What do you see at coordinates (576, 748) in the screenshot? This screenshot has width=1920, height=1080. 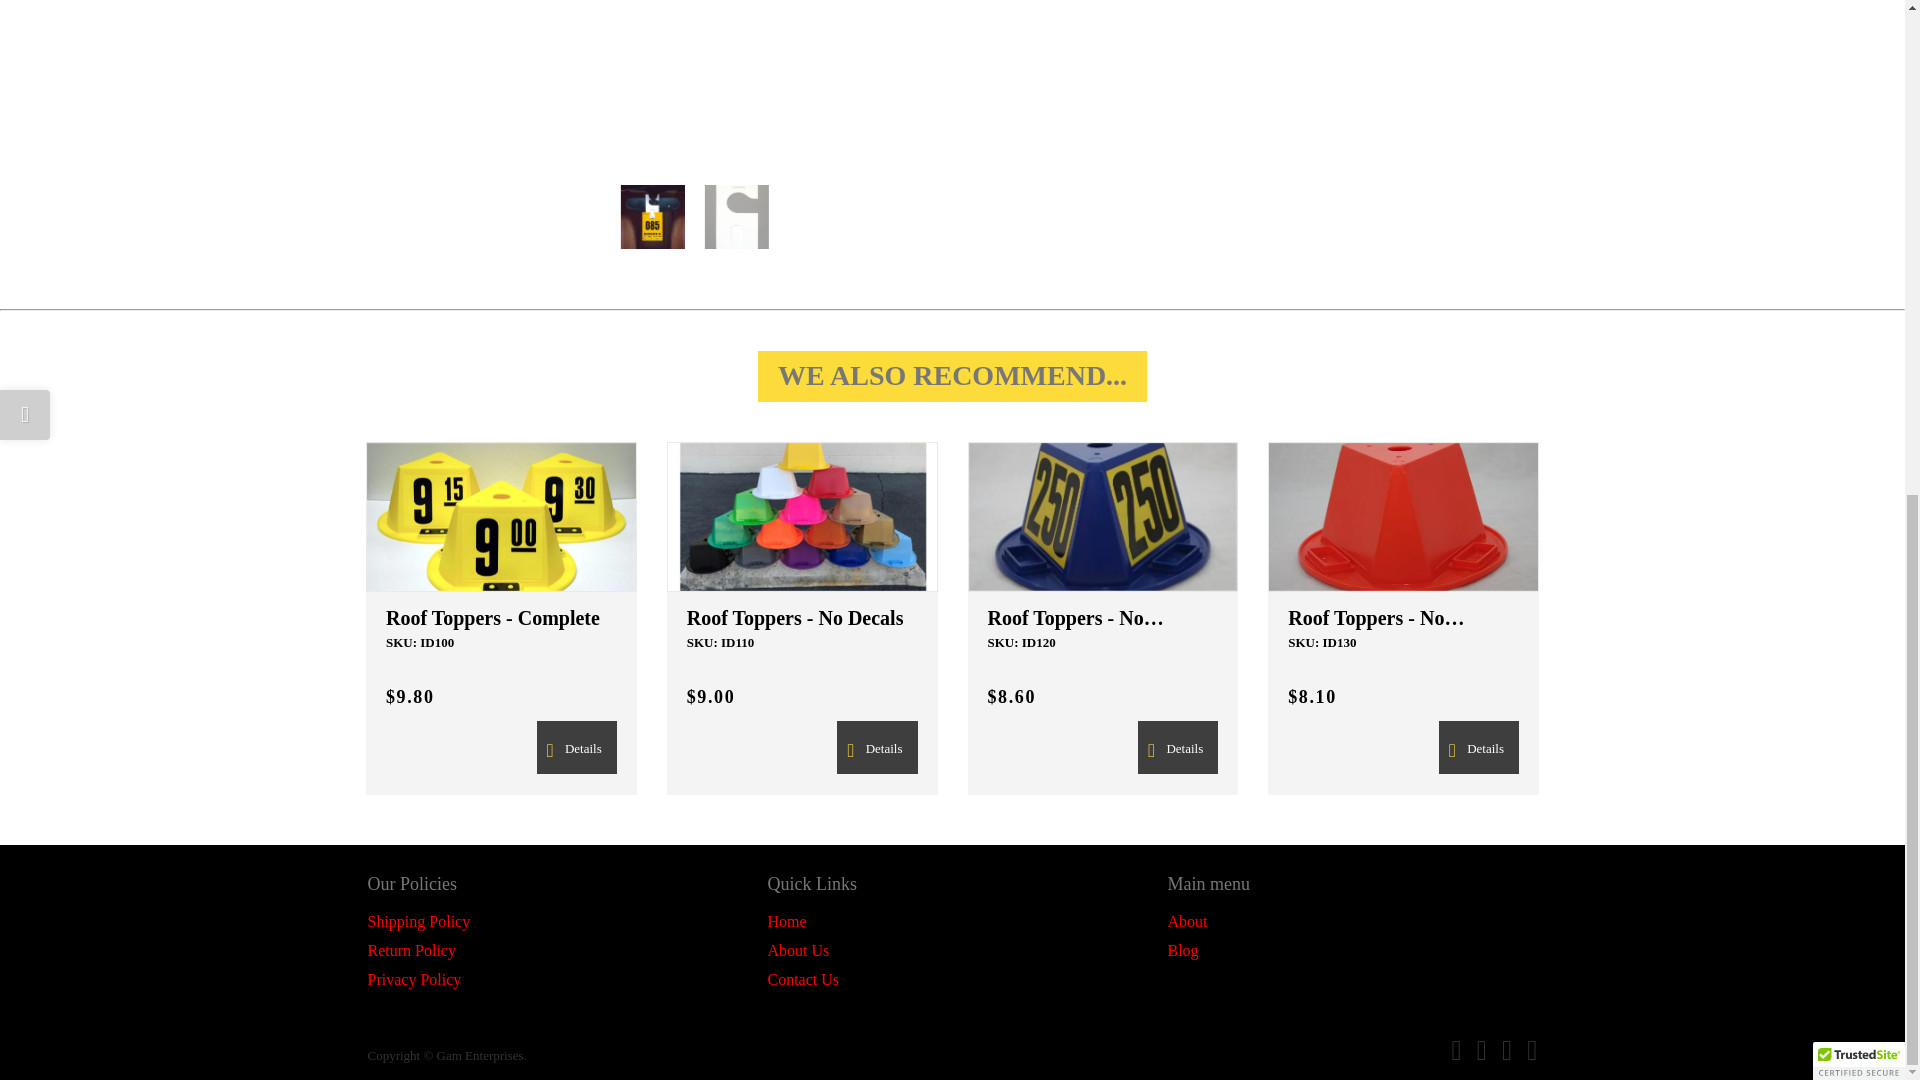 I see `Details` at bounding box center [576, 748].